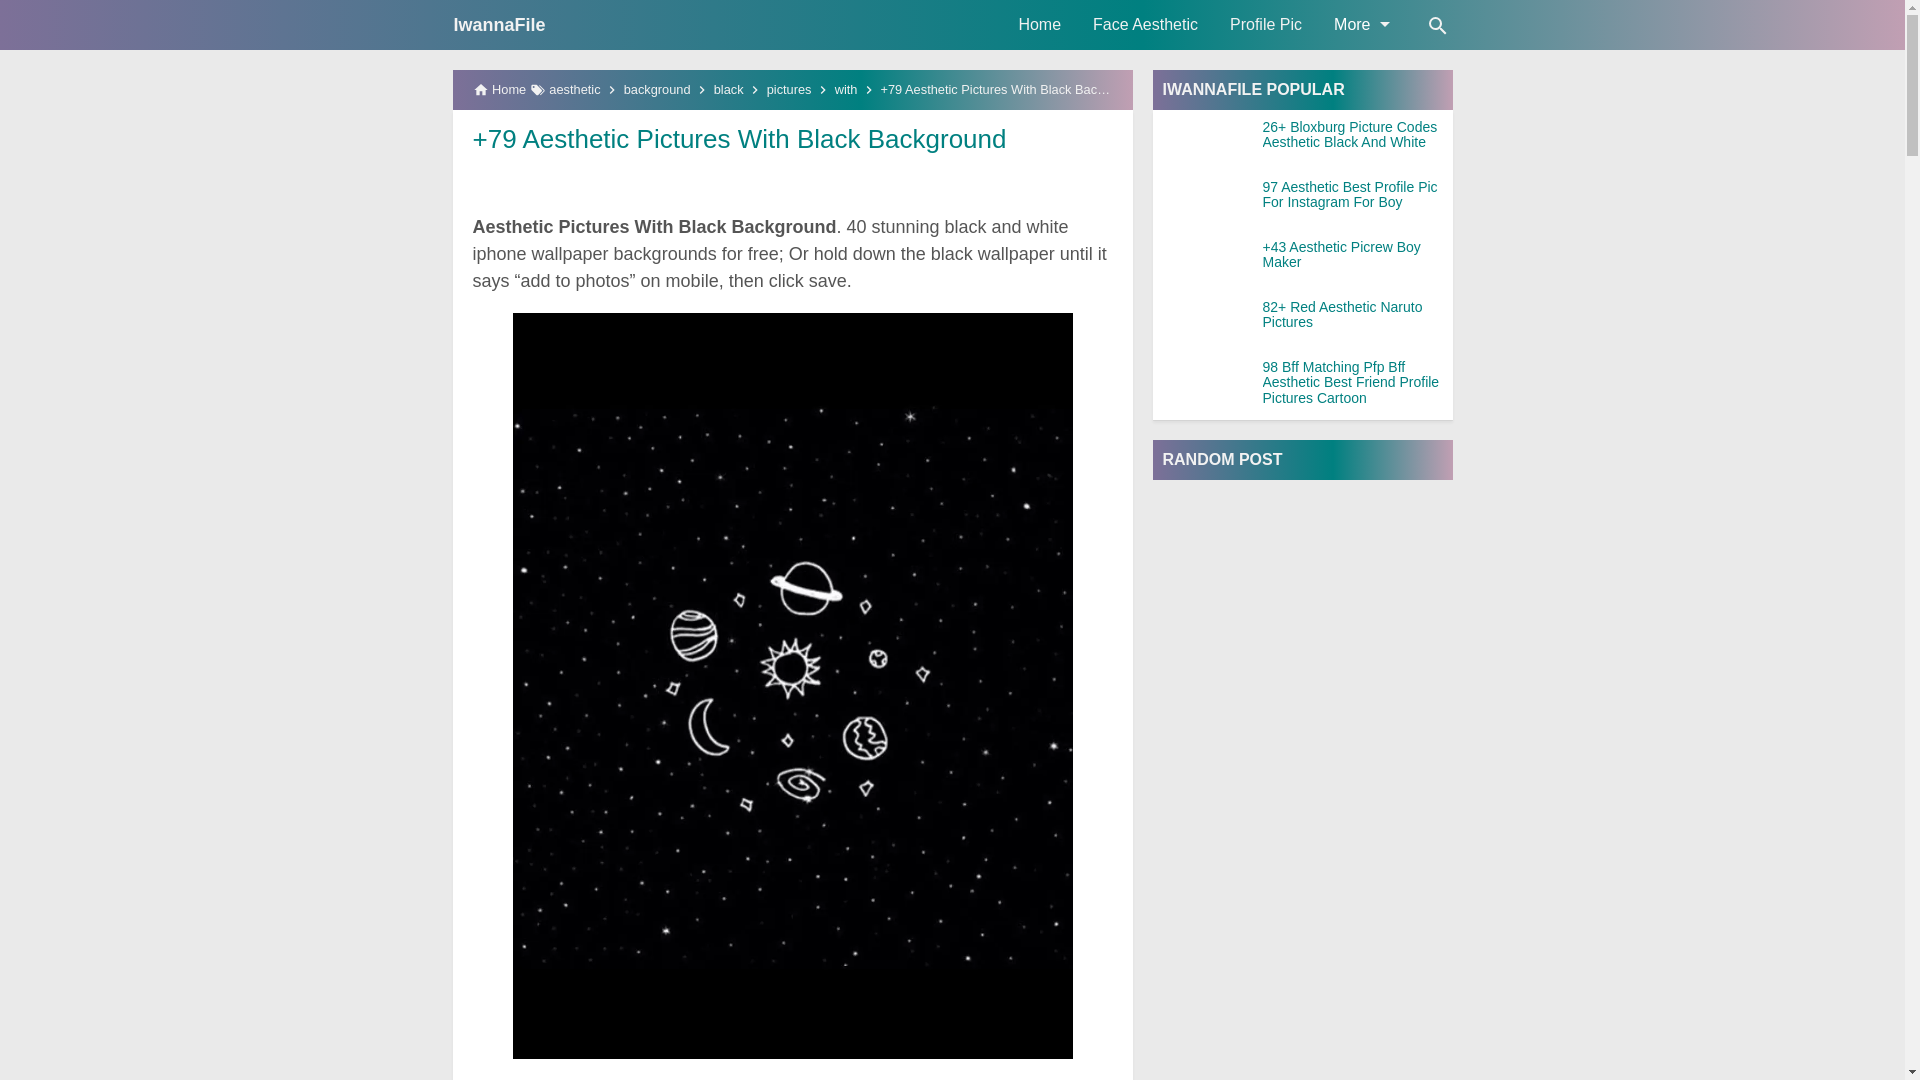 The width and height of the screenshot is (1920, 1080). What do you see at coordinates (1265, 24) in the screenshot?
I see `Profile Pic` at bounding box center [1265, 24].